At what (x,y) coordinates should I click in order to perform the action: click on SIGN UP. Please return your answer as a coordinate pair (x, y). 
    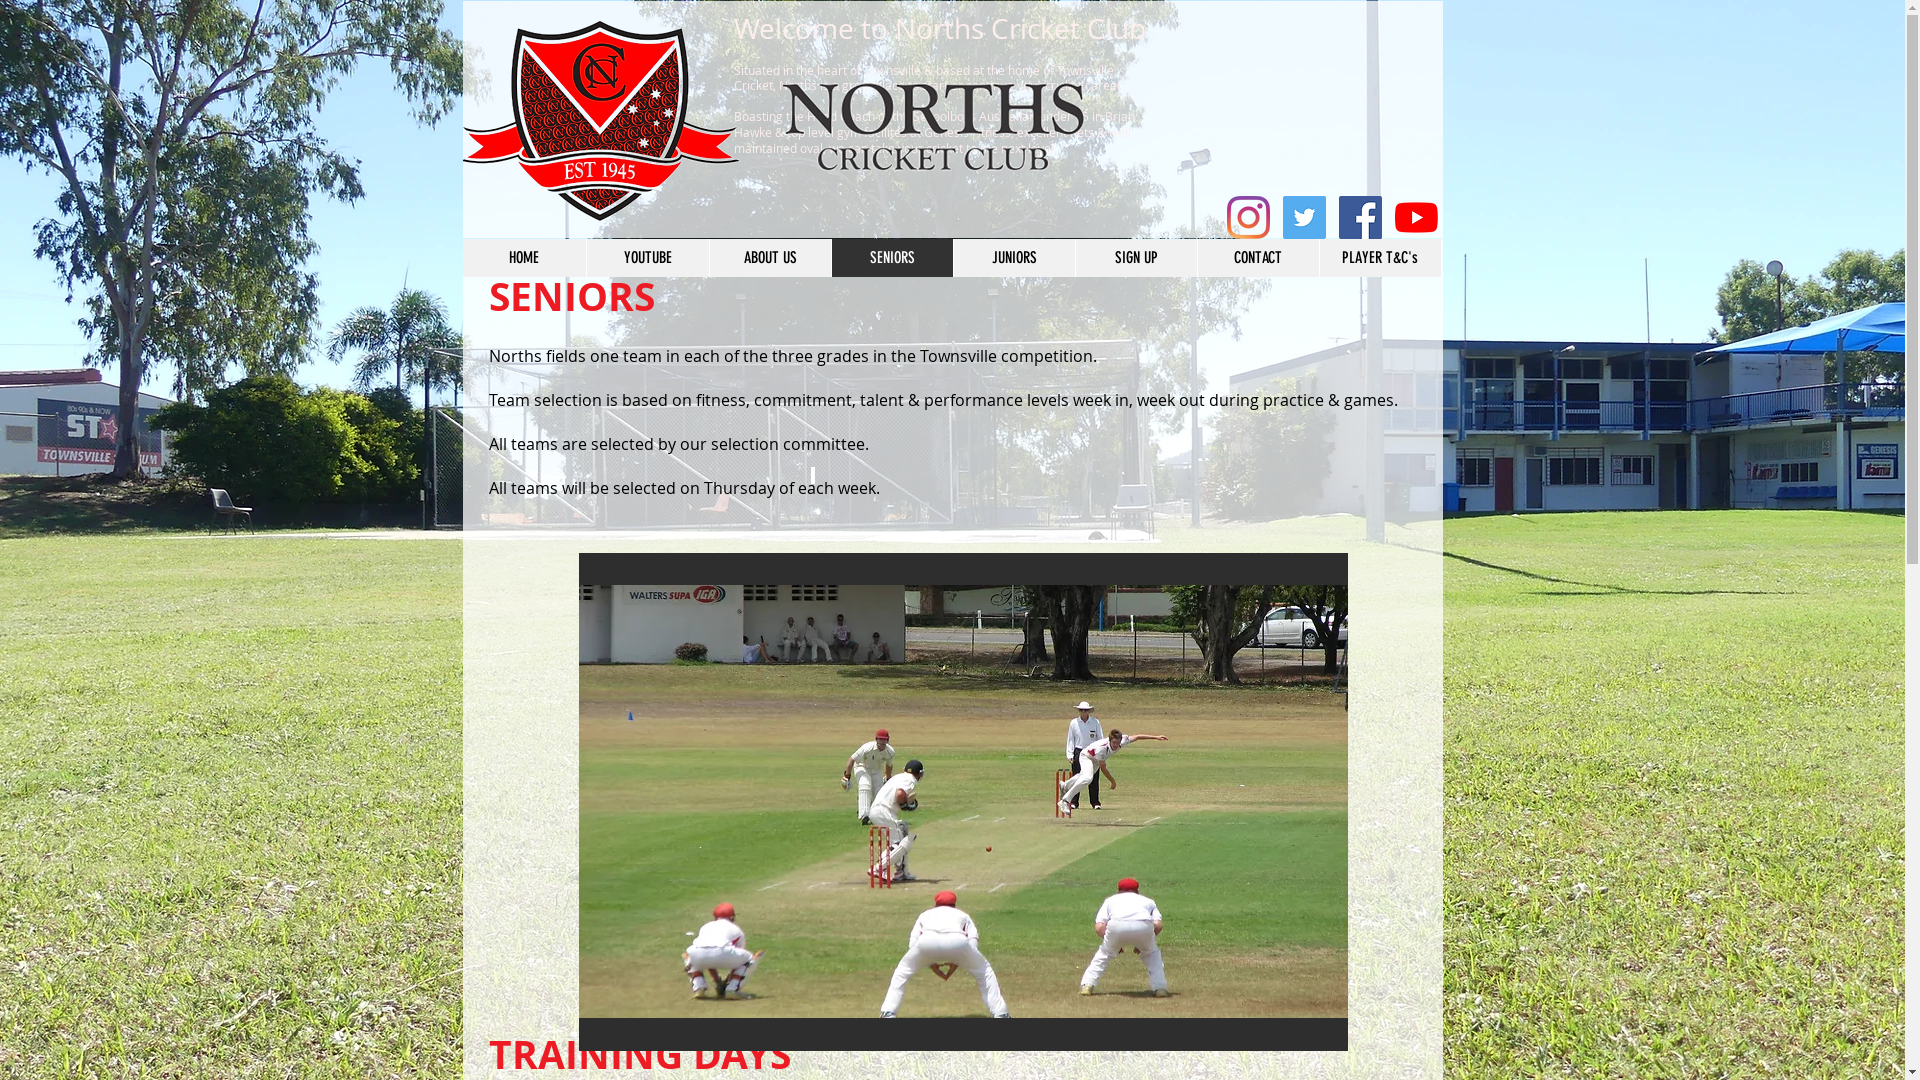
    Looking at the image, I should click on (1135, 258).